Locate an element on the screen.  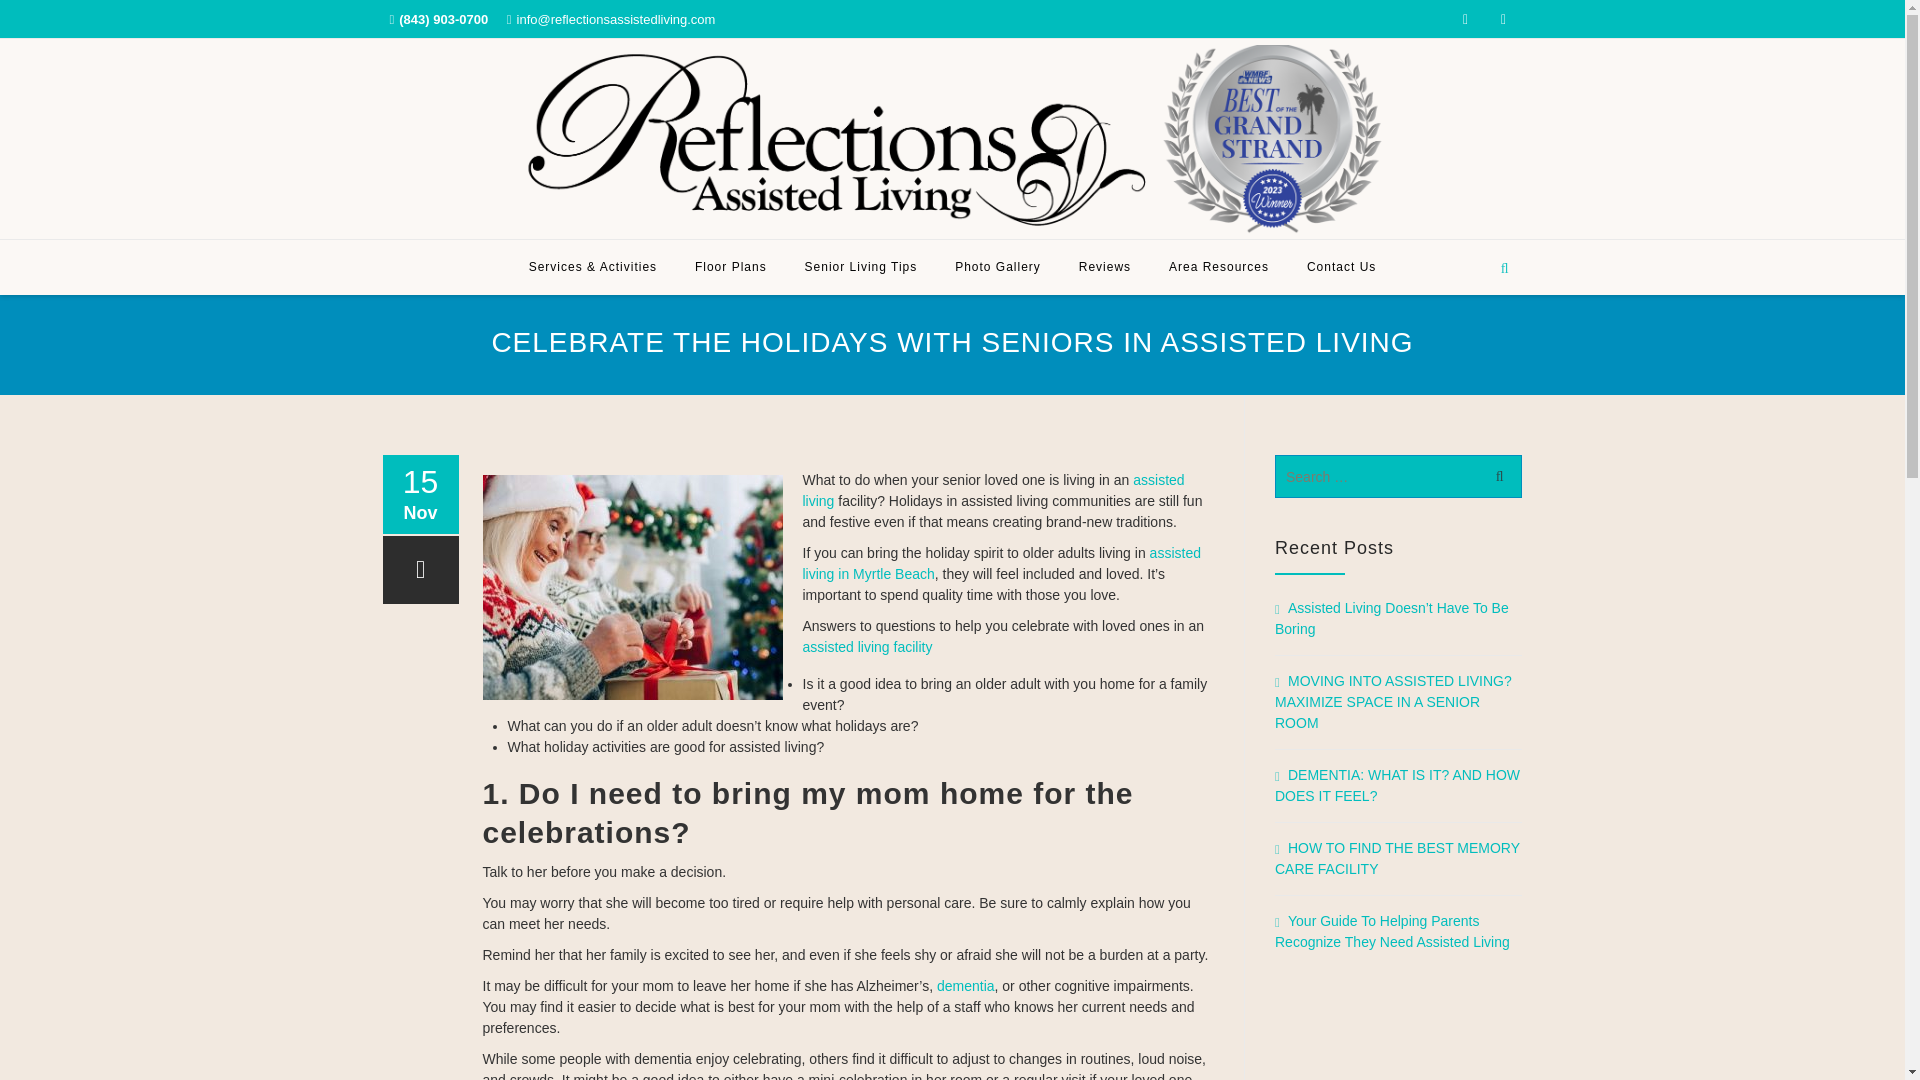
assisted living is located at coordinates (993, 490).